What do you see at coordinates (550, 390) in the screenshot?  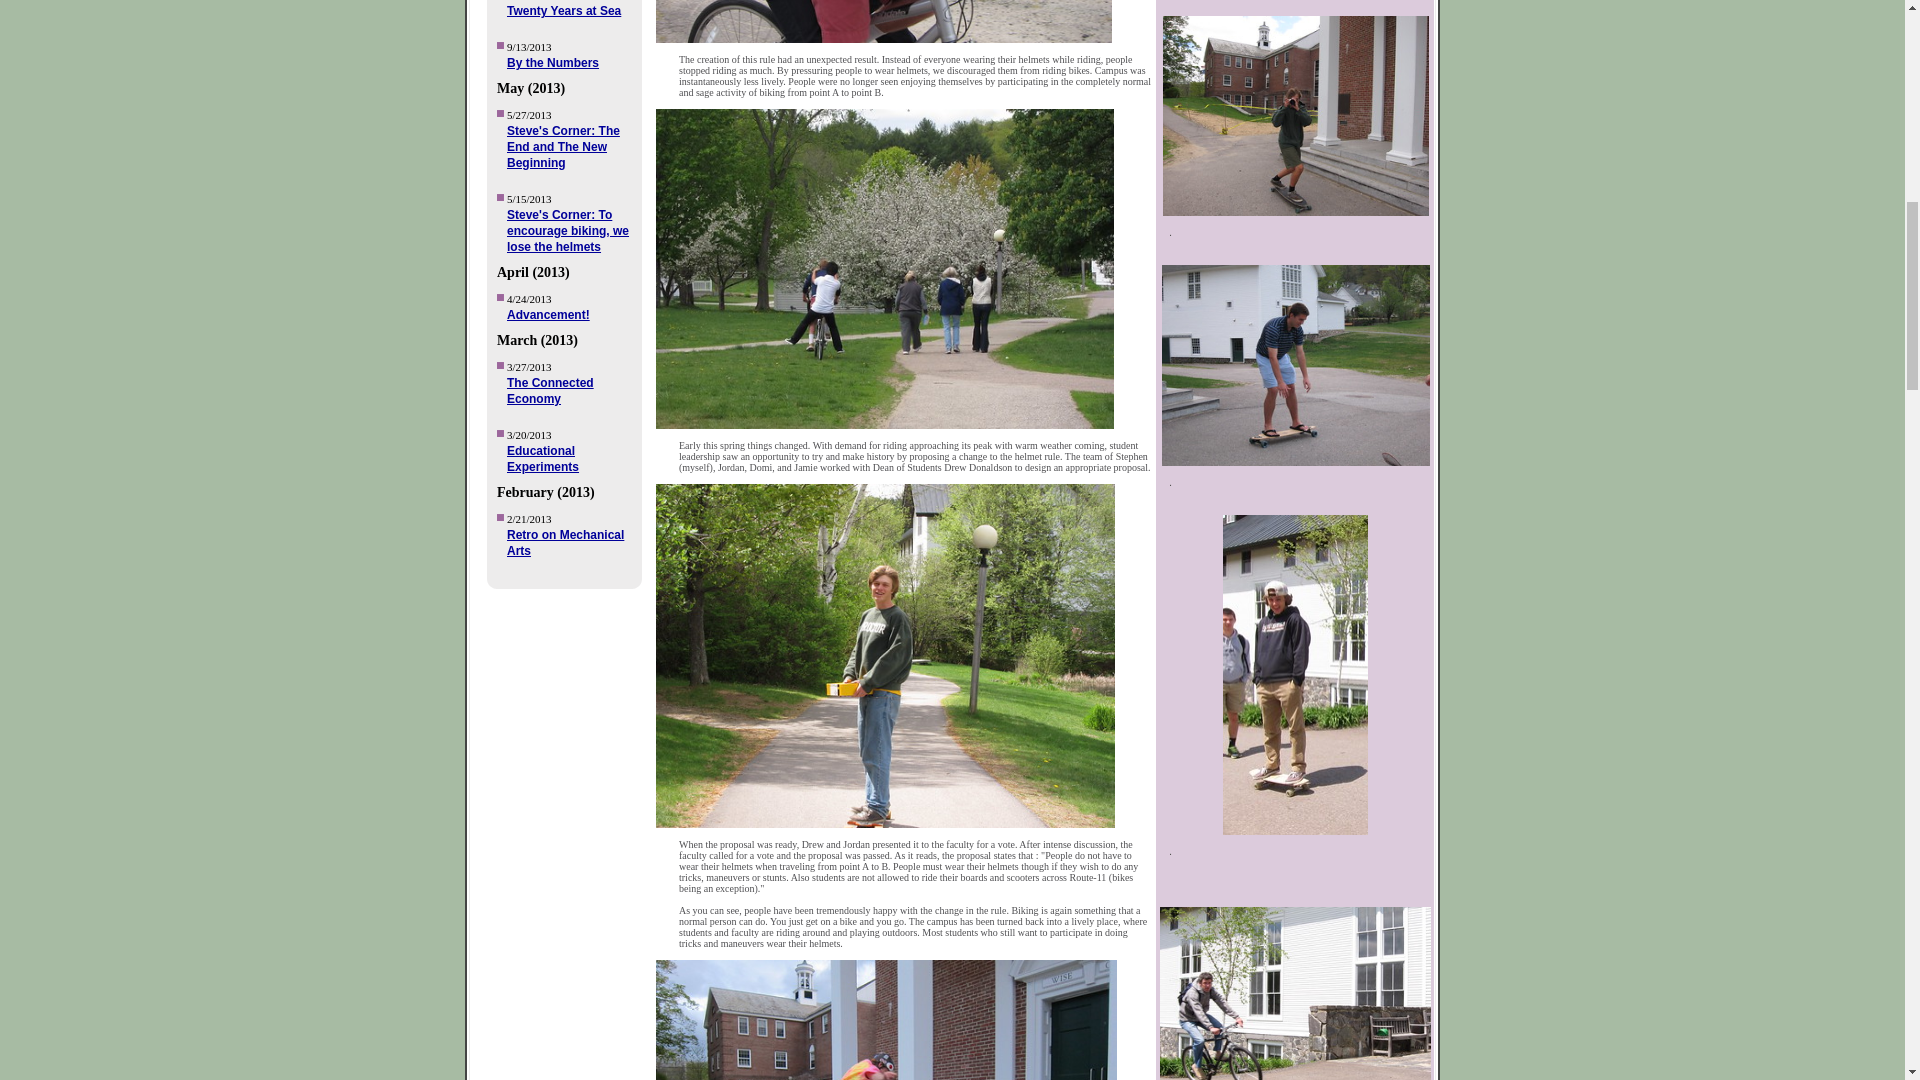 I see `The Connected Economy` at bounding box center [550, 390].